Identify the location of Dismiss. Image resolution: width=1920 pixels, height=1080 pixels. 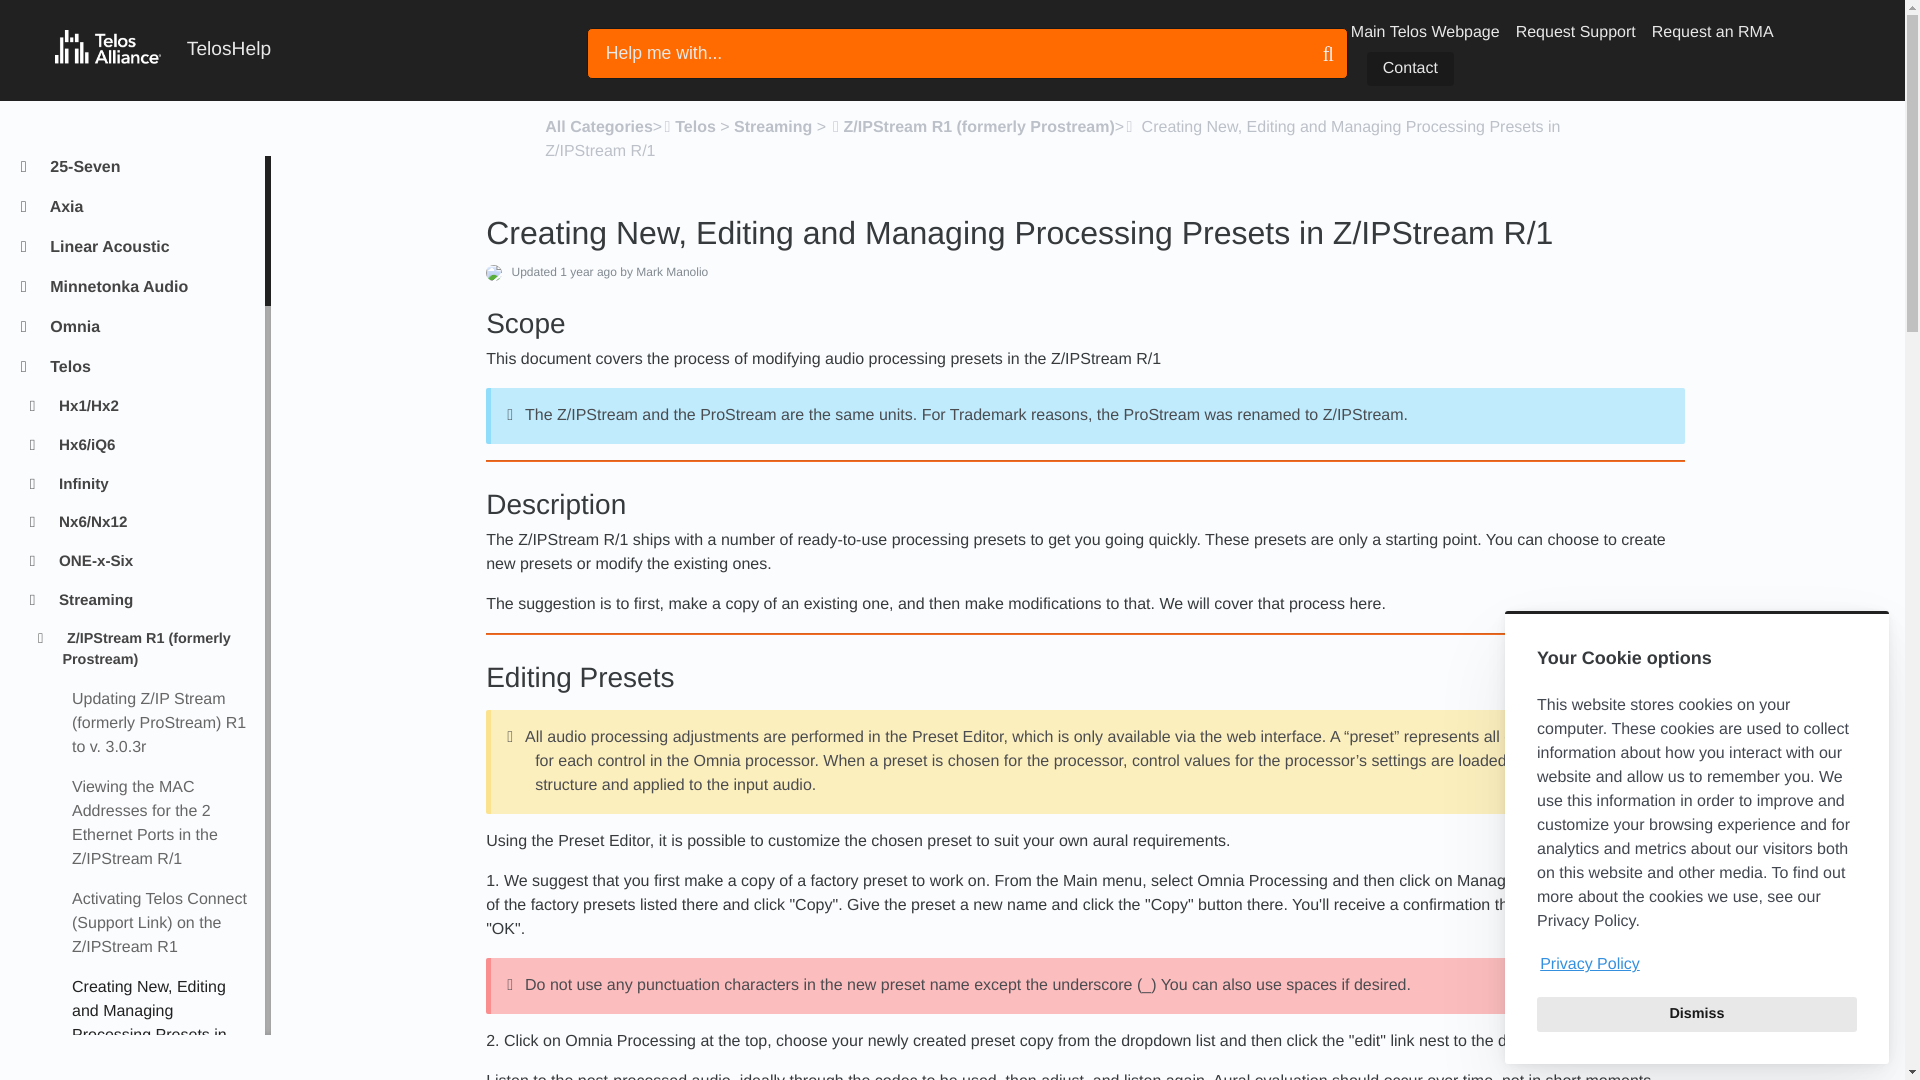
(1696, 1014).